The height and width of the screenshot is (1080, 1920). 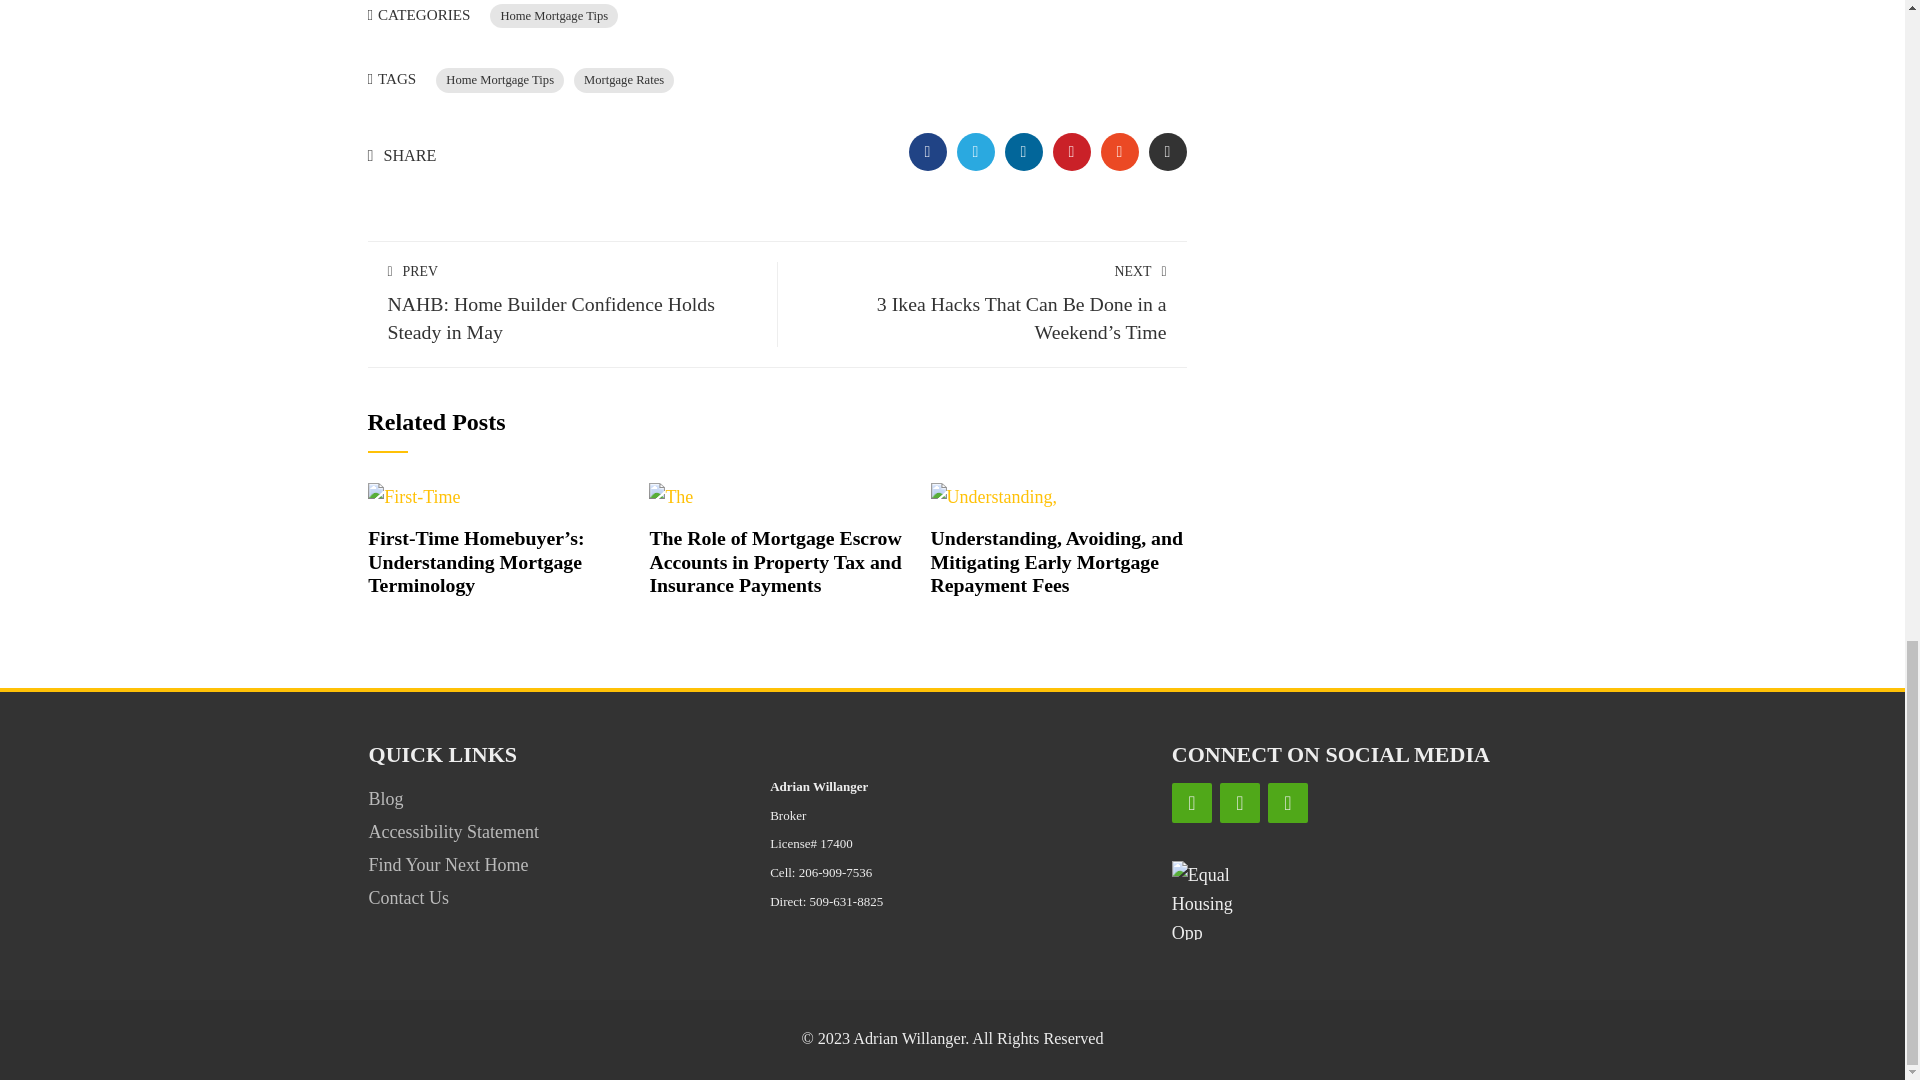 What do you see at coordinates (1239, 802) in the screenshot?
I see `LinkedIn` at bounding box center [1239, 802].